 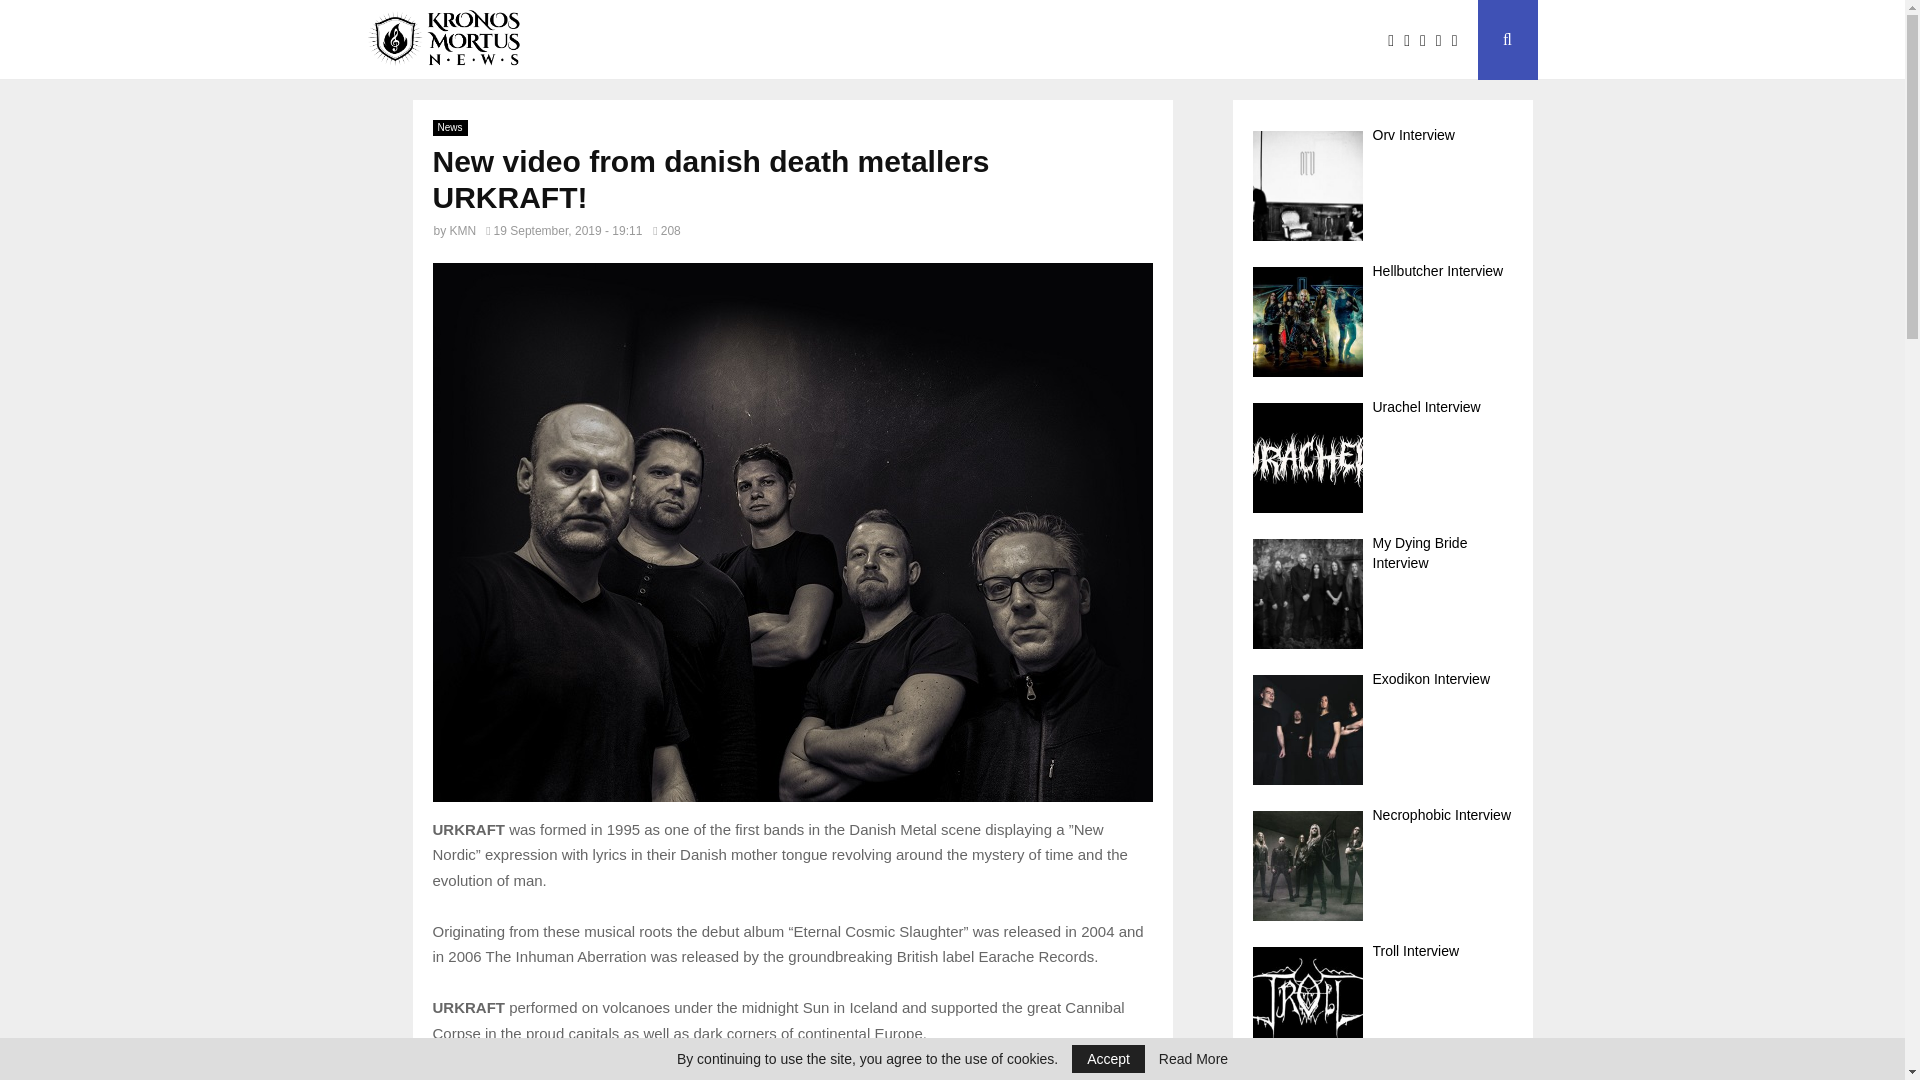 I want to click on Orv Interview, so click(x=1382, y=186).